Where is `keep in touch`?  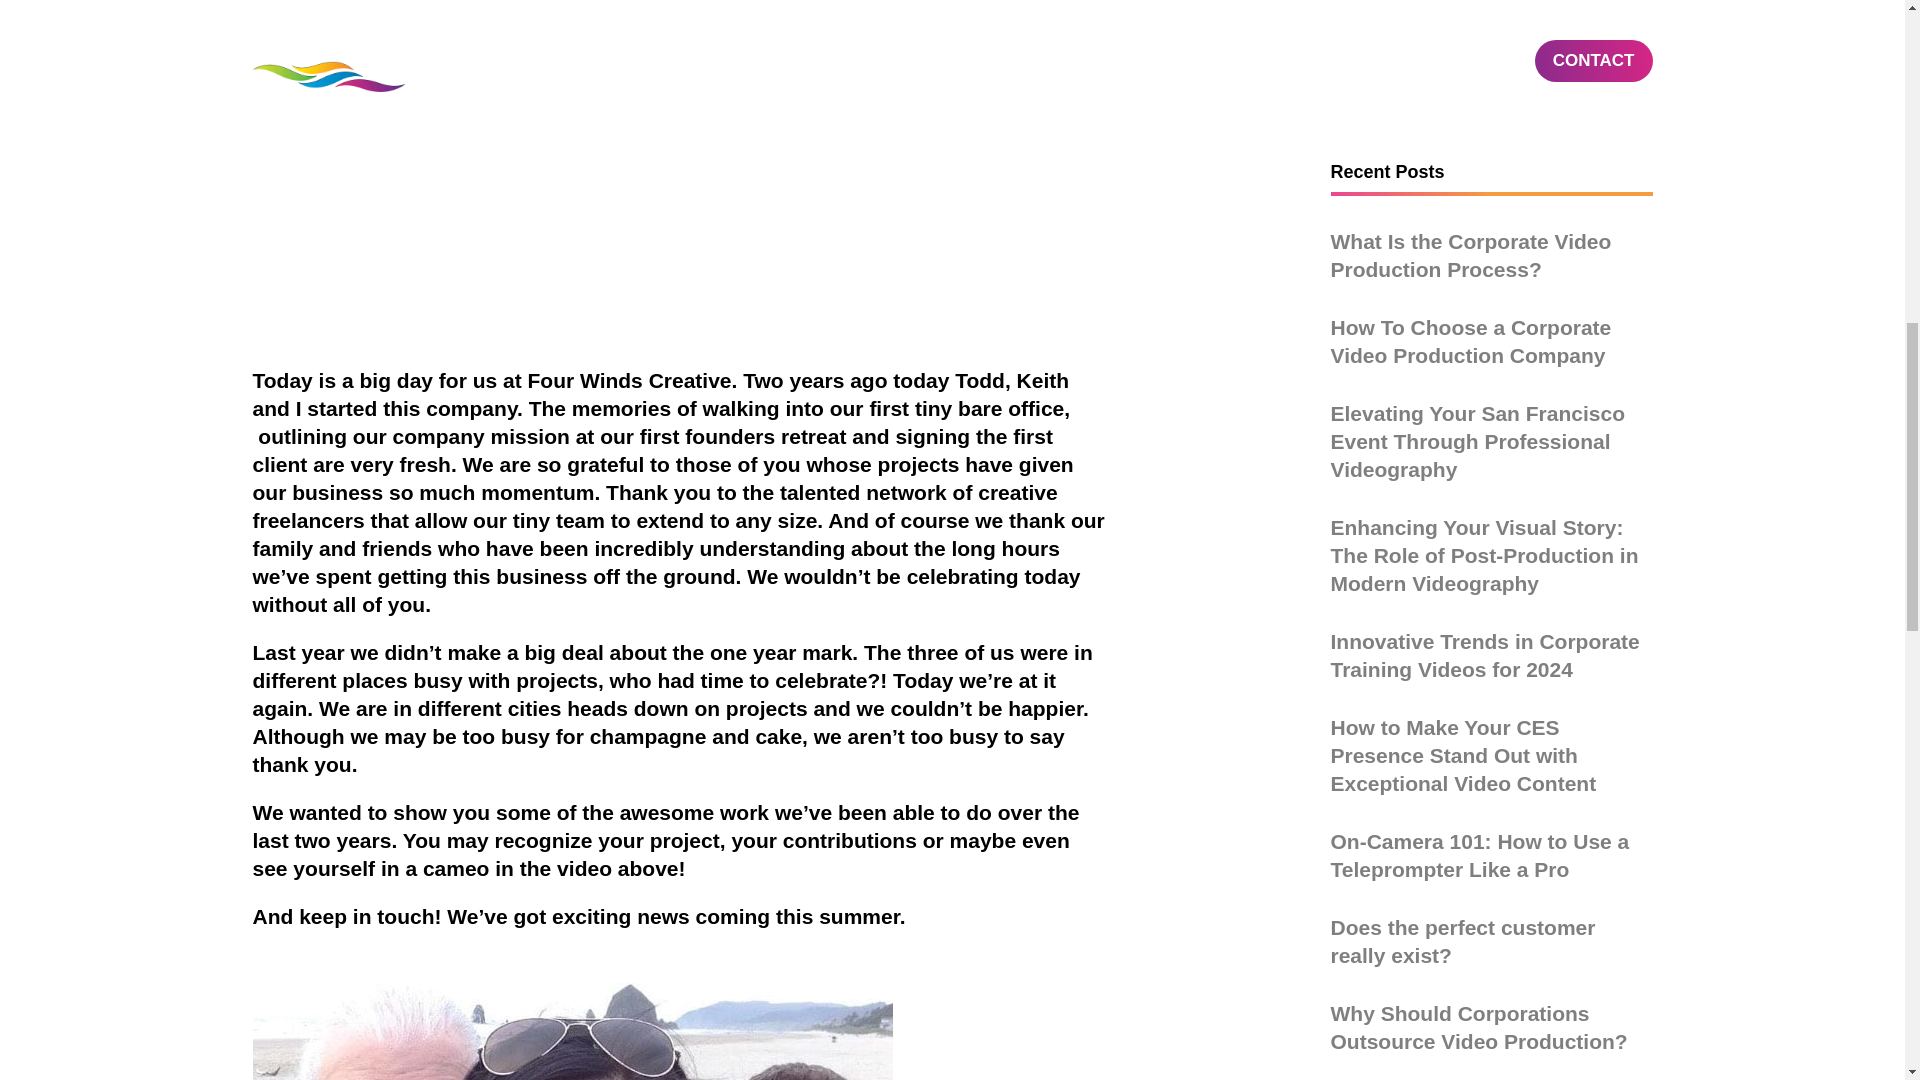
keep in touch is located at coordinates (366, 916).